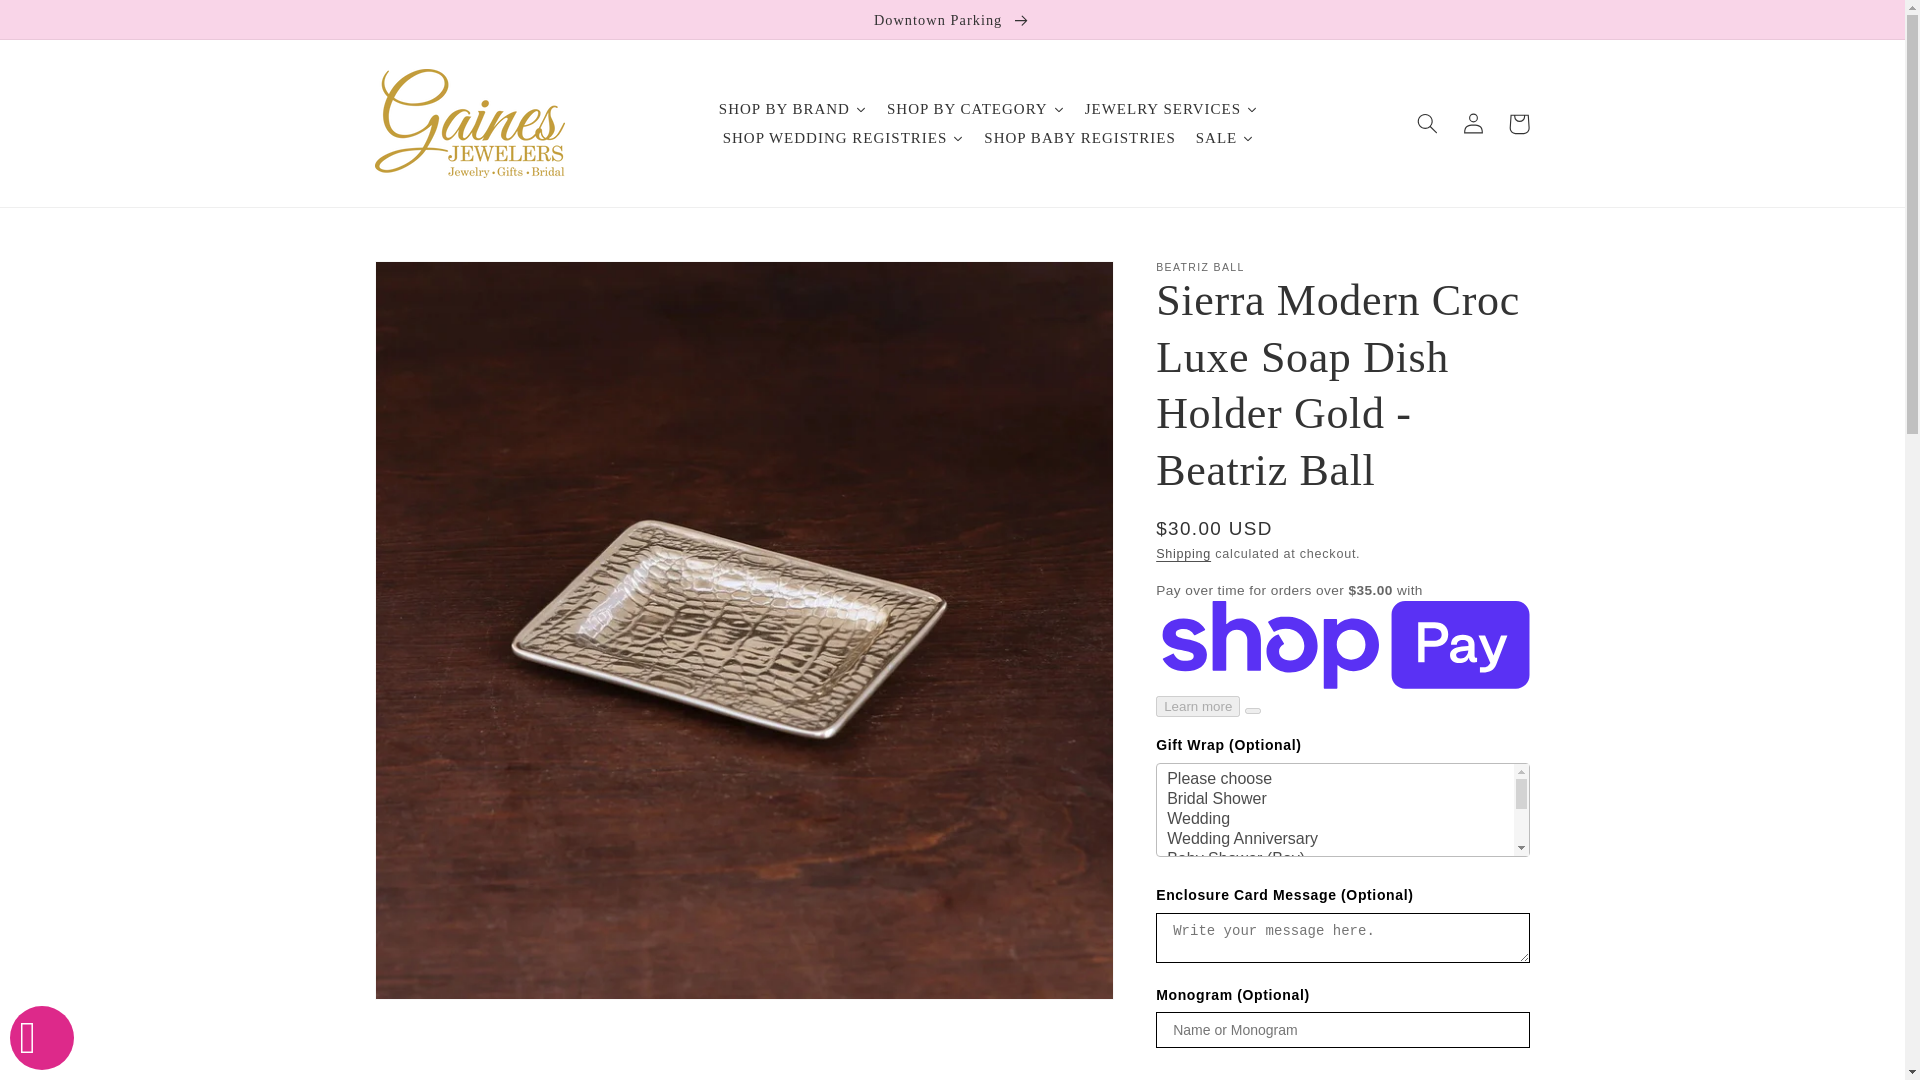  I want to click on SHOP WEDDING REGISTRIES, so click(844, 138).